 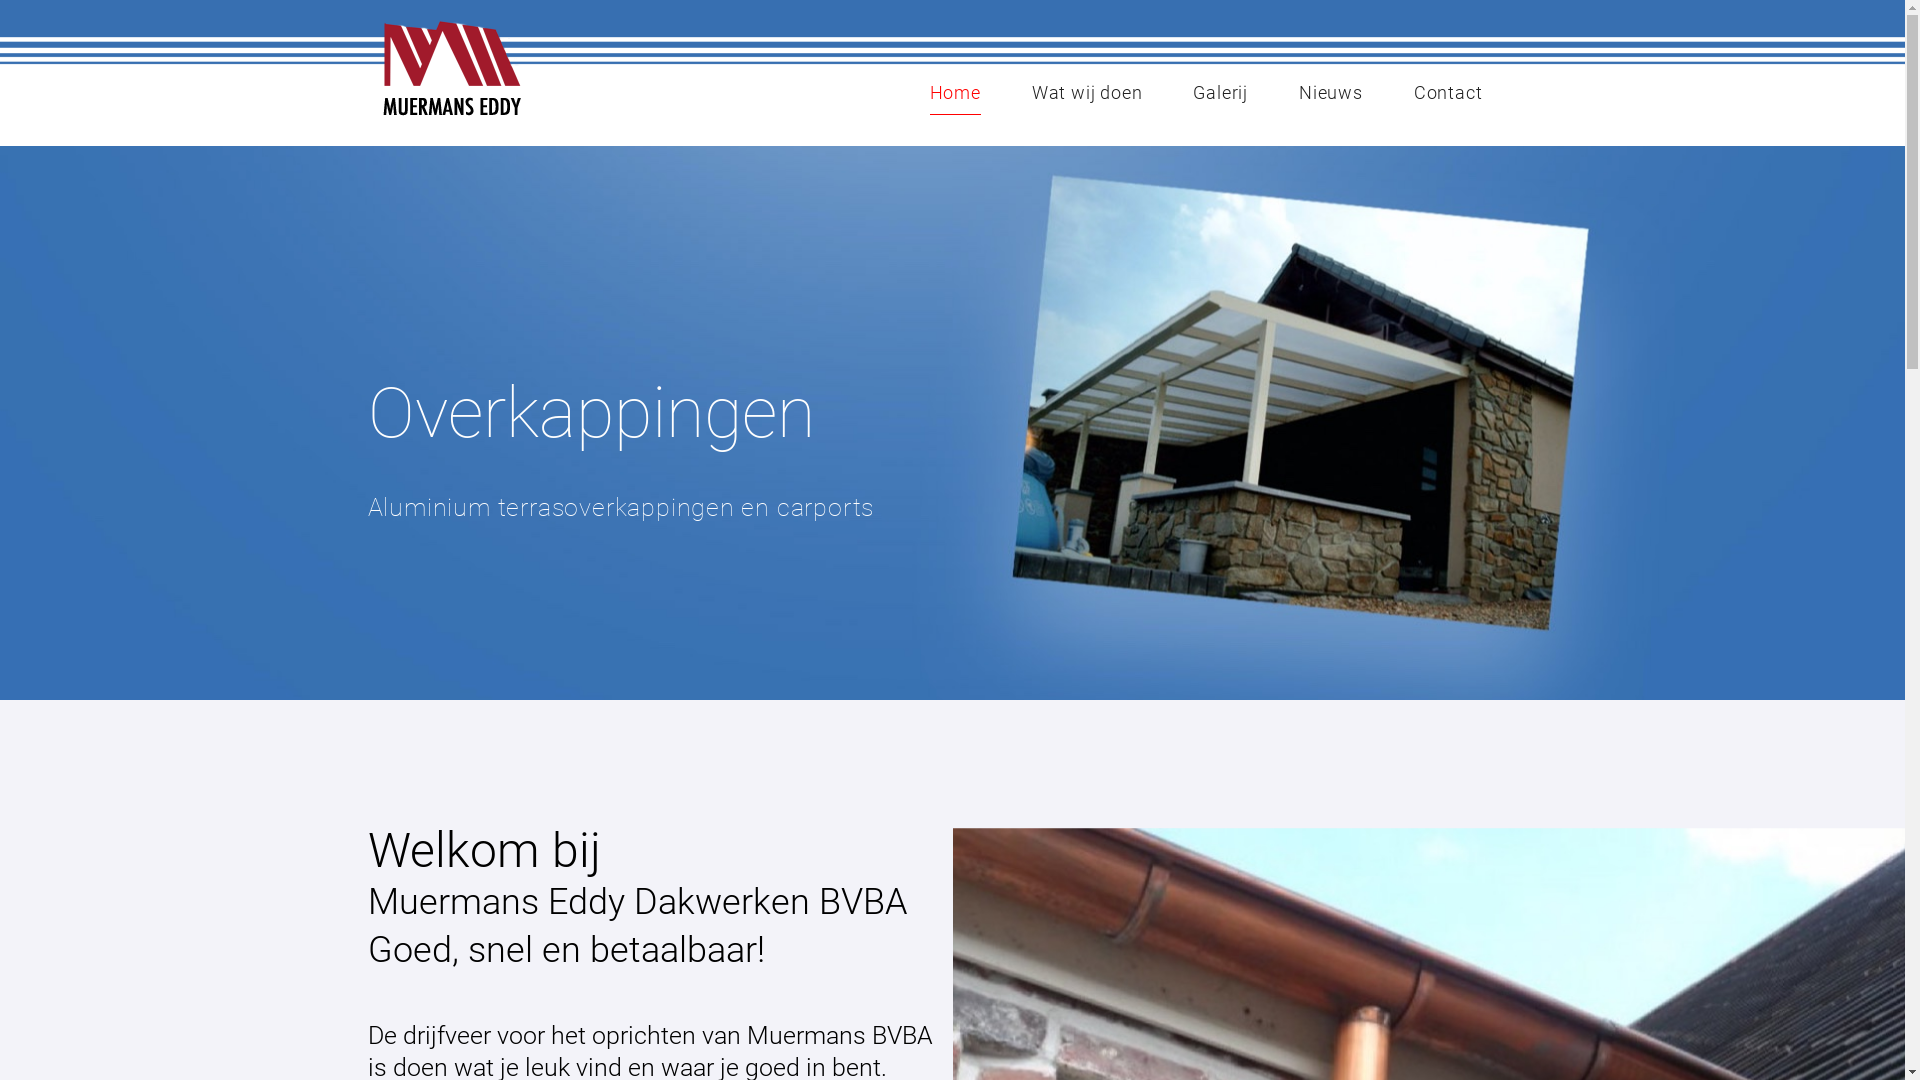 I want to click on Contact, so click(x=1448, y=94).